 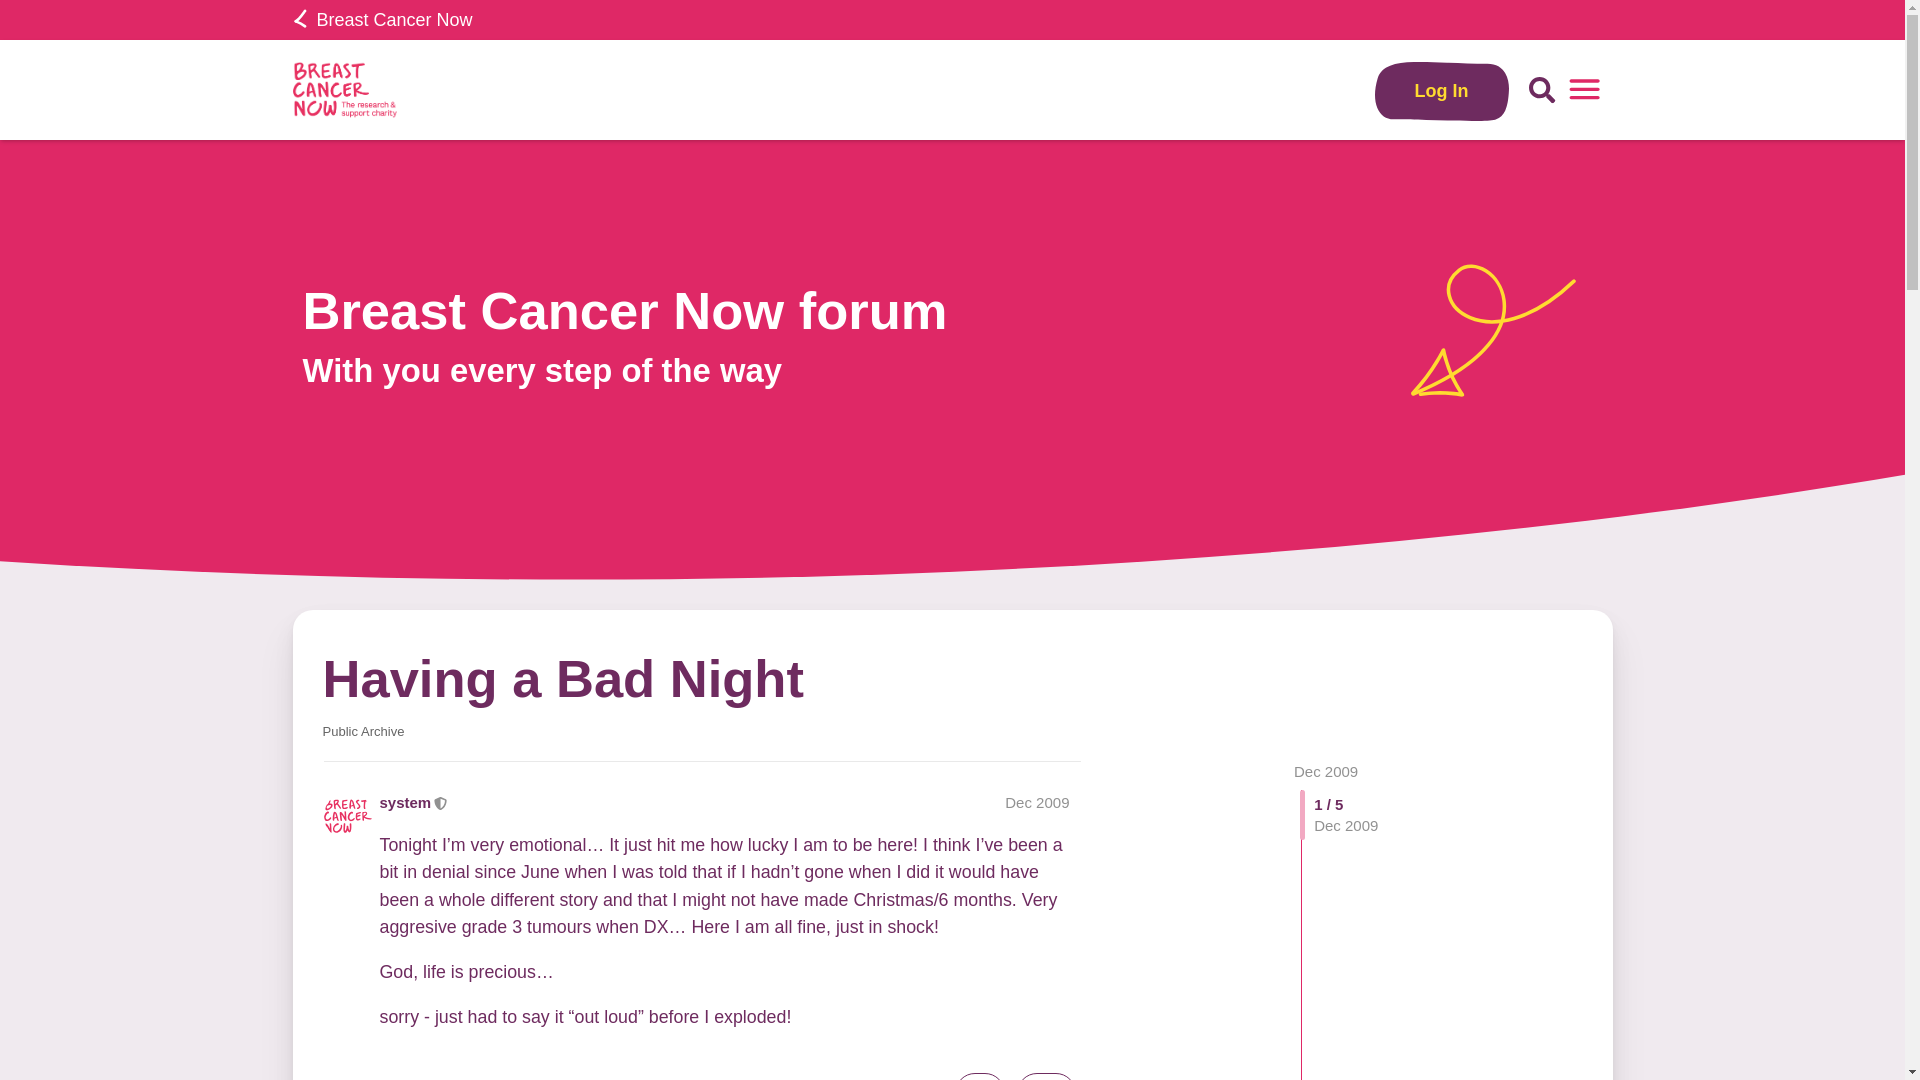 I want to click on Dec 2009, so click(x=1326, y=770).